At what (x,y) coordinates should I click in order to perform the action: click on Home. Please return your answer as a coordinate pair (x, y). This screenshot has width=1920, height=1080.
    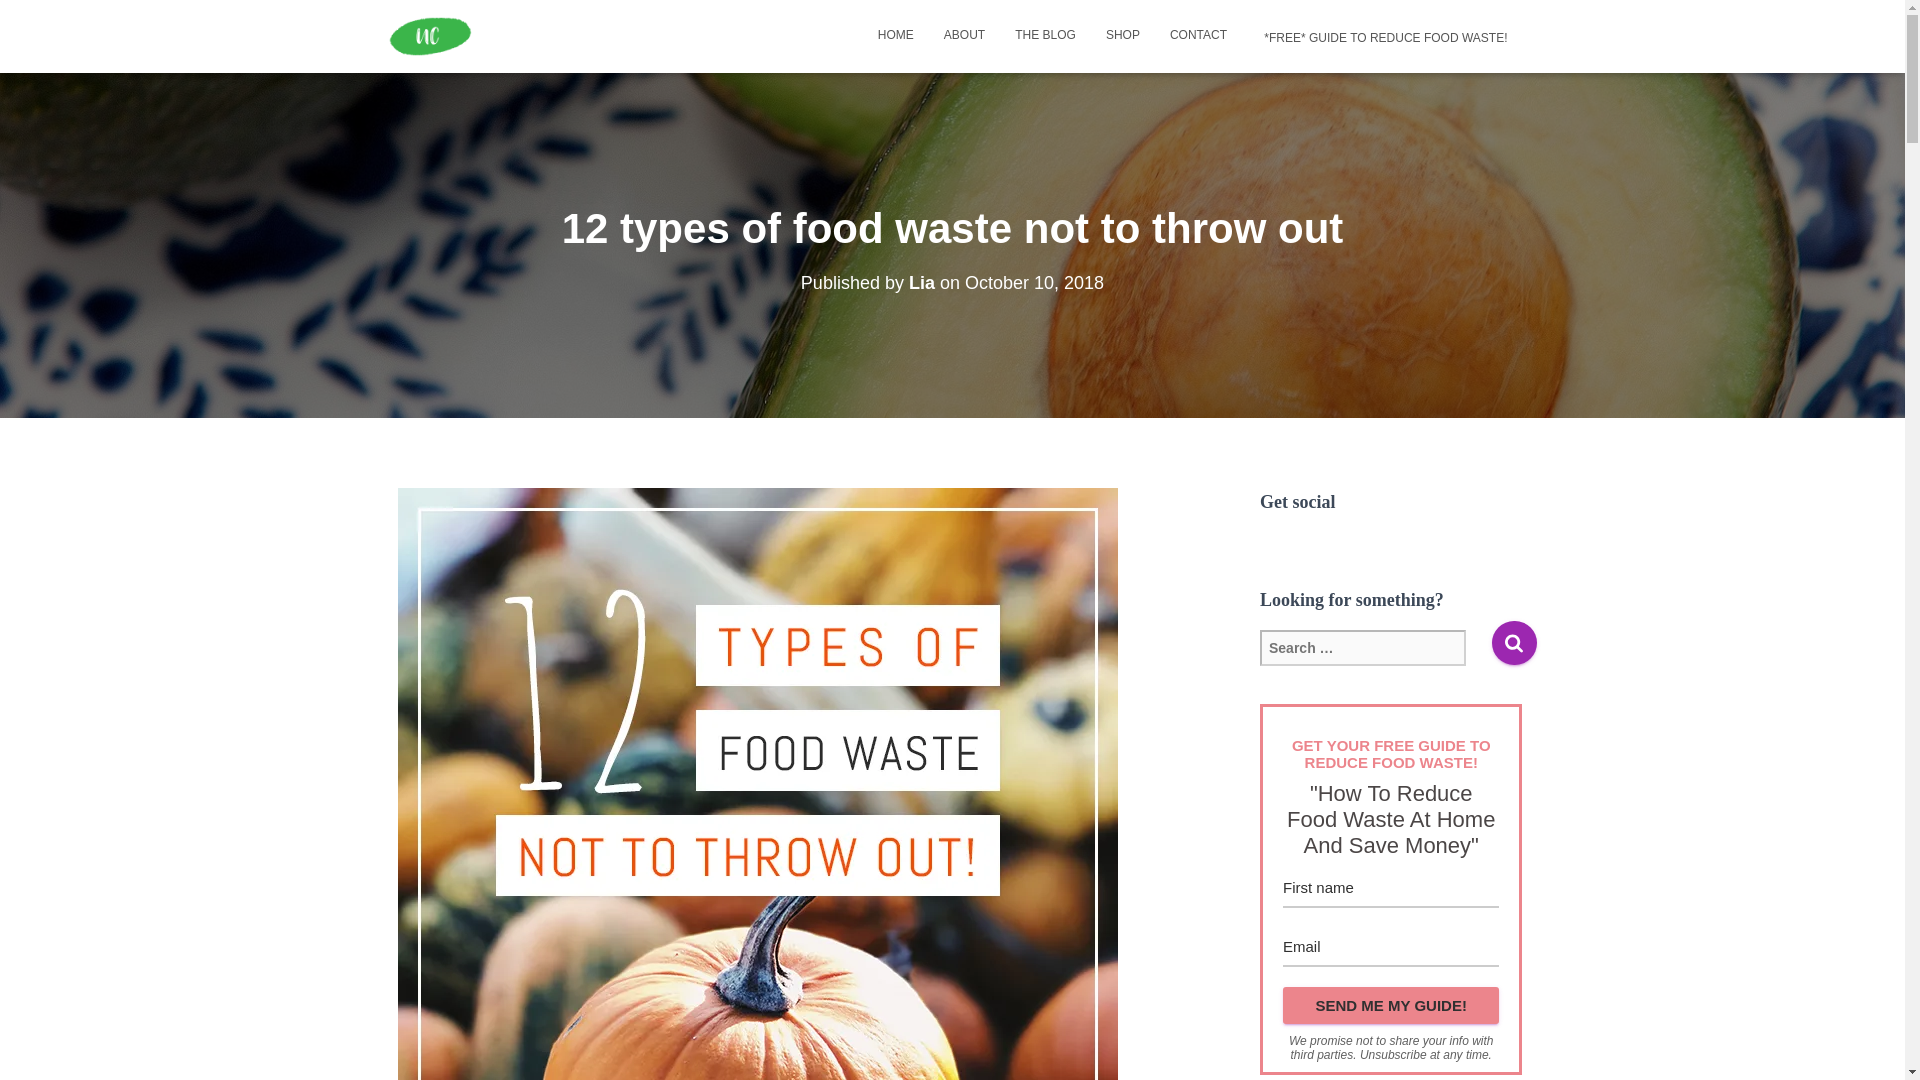
    Looking at the image, I should click on (896, 34).